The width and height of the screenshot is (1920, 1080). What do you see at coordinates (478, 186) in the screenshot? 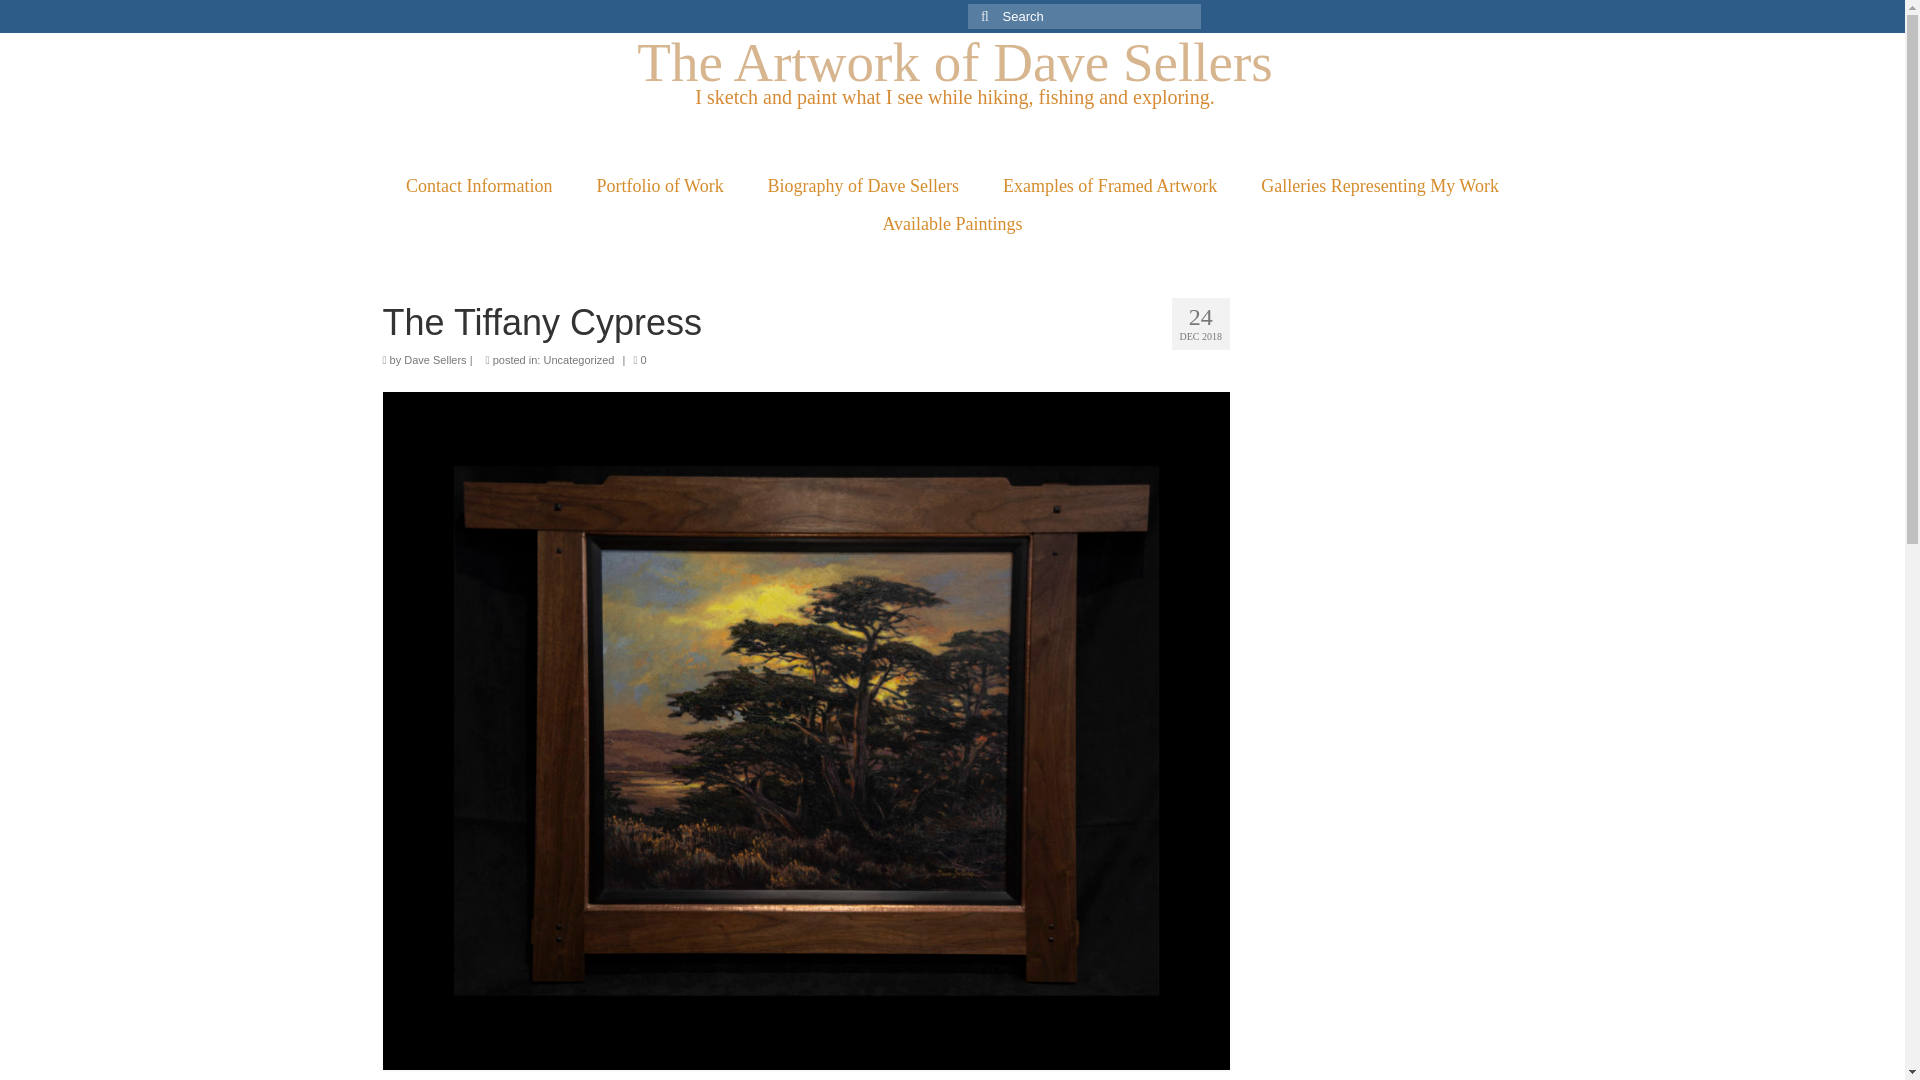
I see `Contact Information` at bounding box center [478, 186].